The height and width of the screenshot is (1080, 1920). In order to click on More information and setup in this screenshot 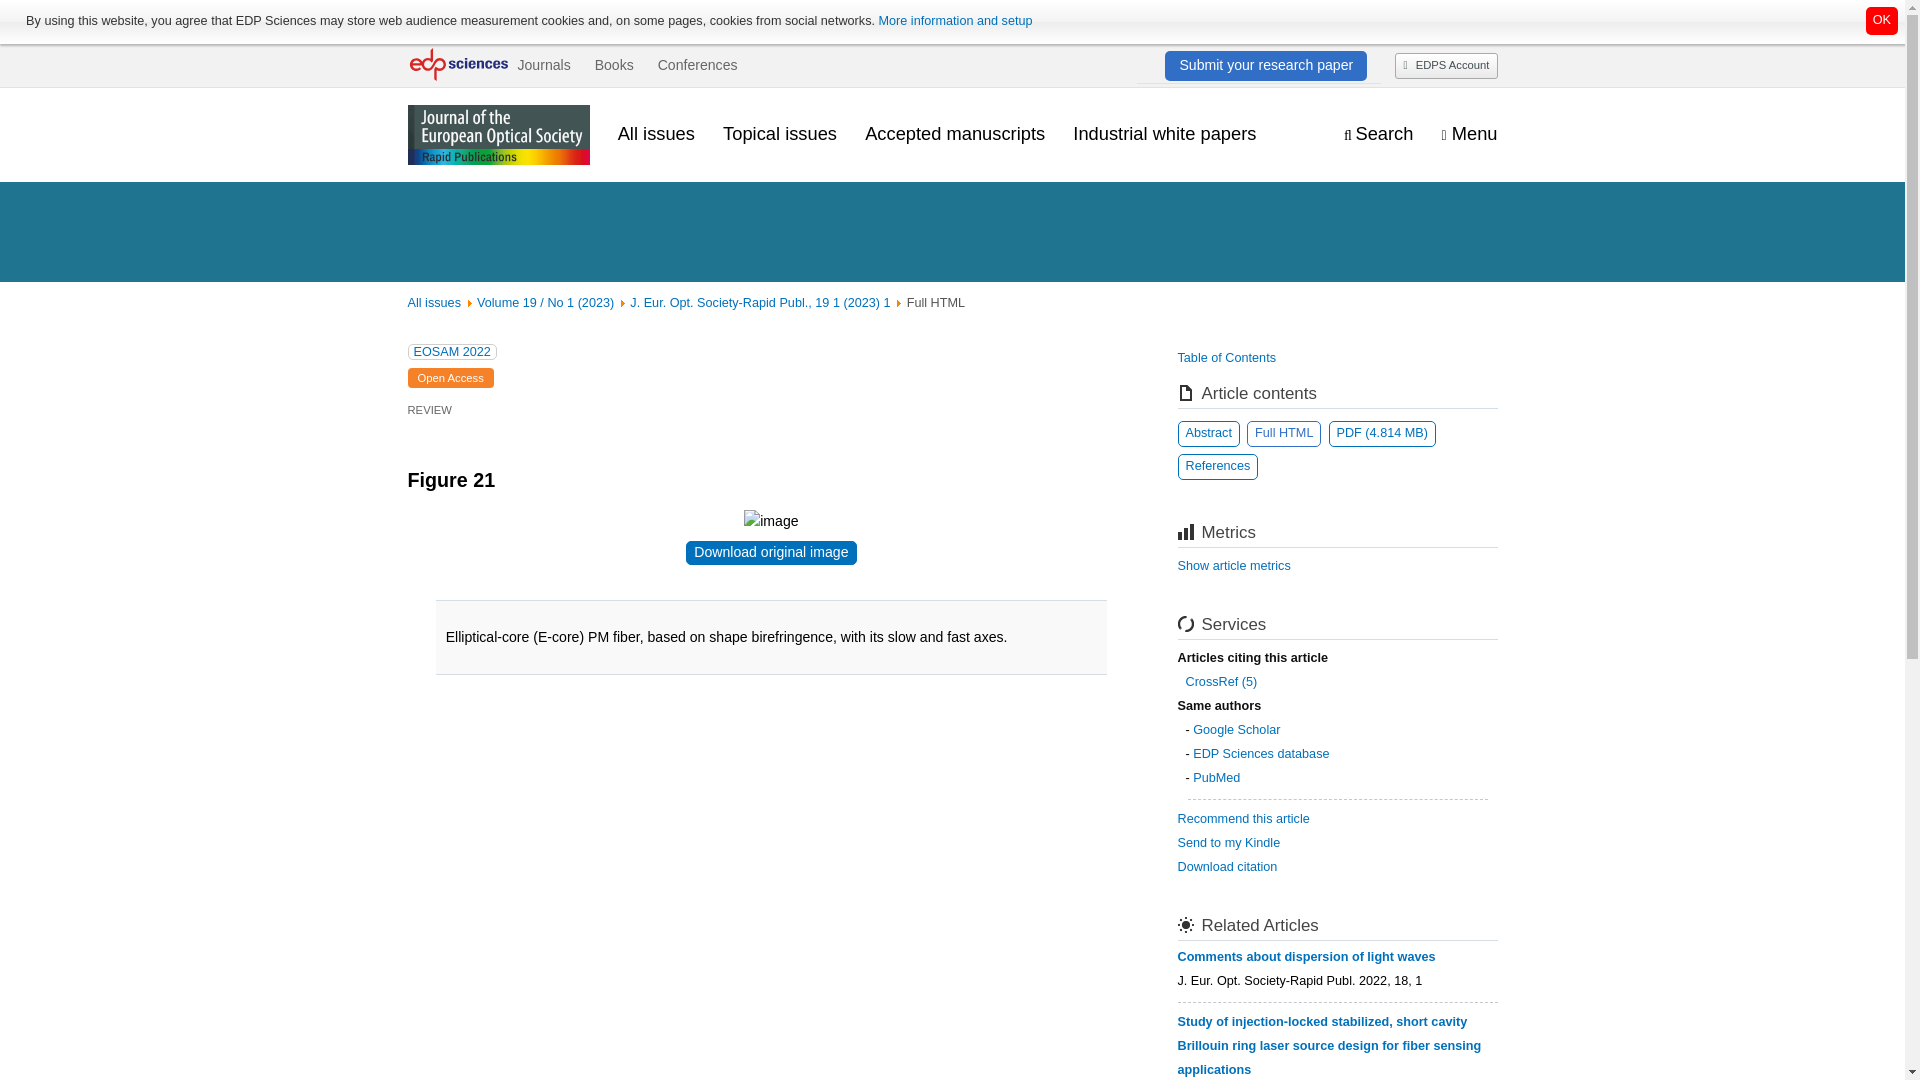, I will do `click(954, 21)`.